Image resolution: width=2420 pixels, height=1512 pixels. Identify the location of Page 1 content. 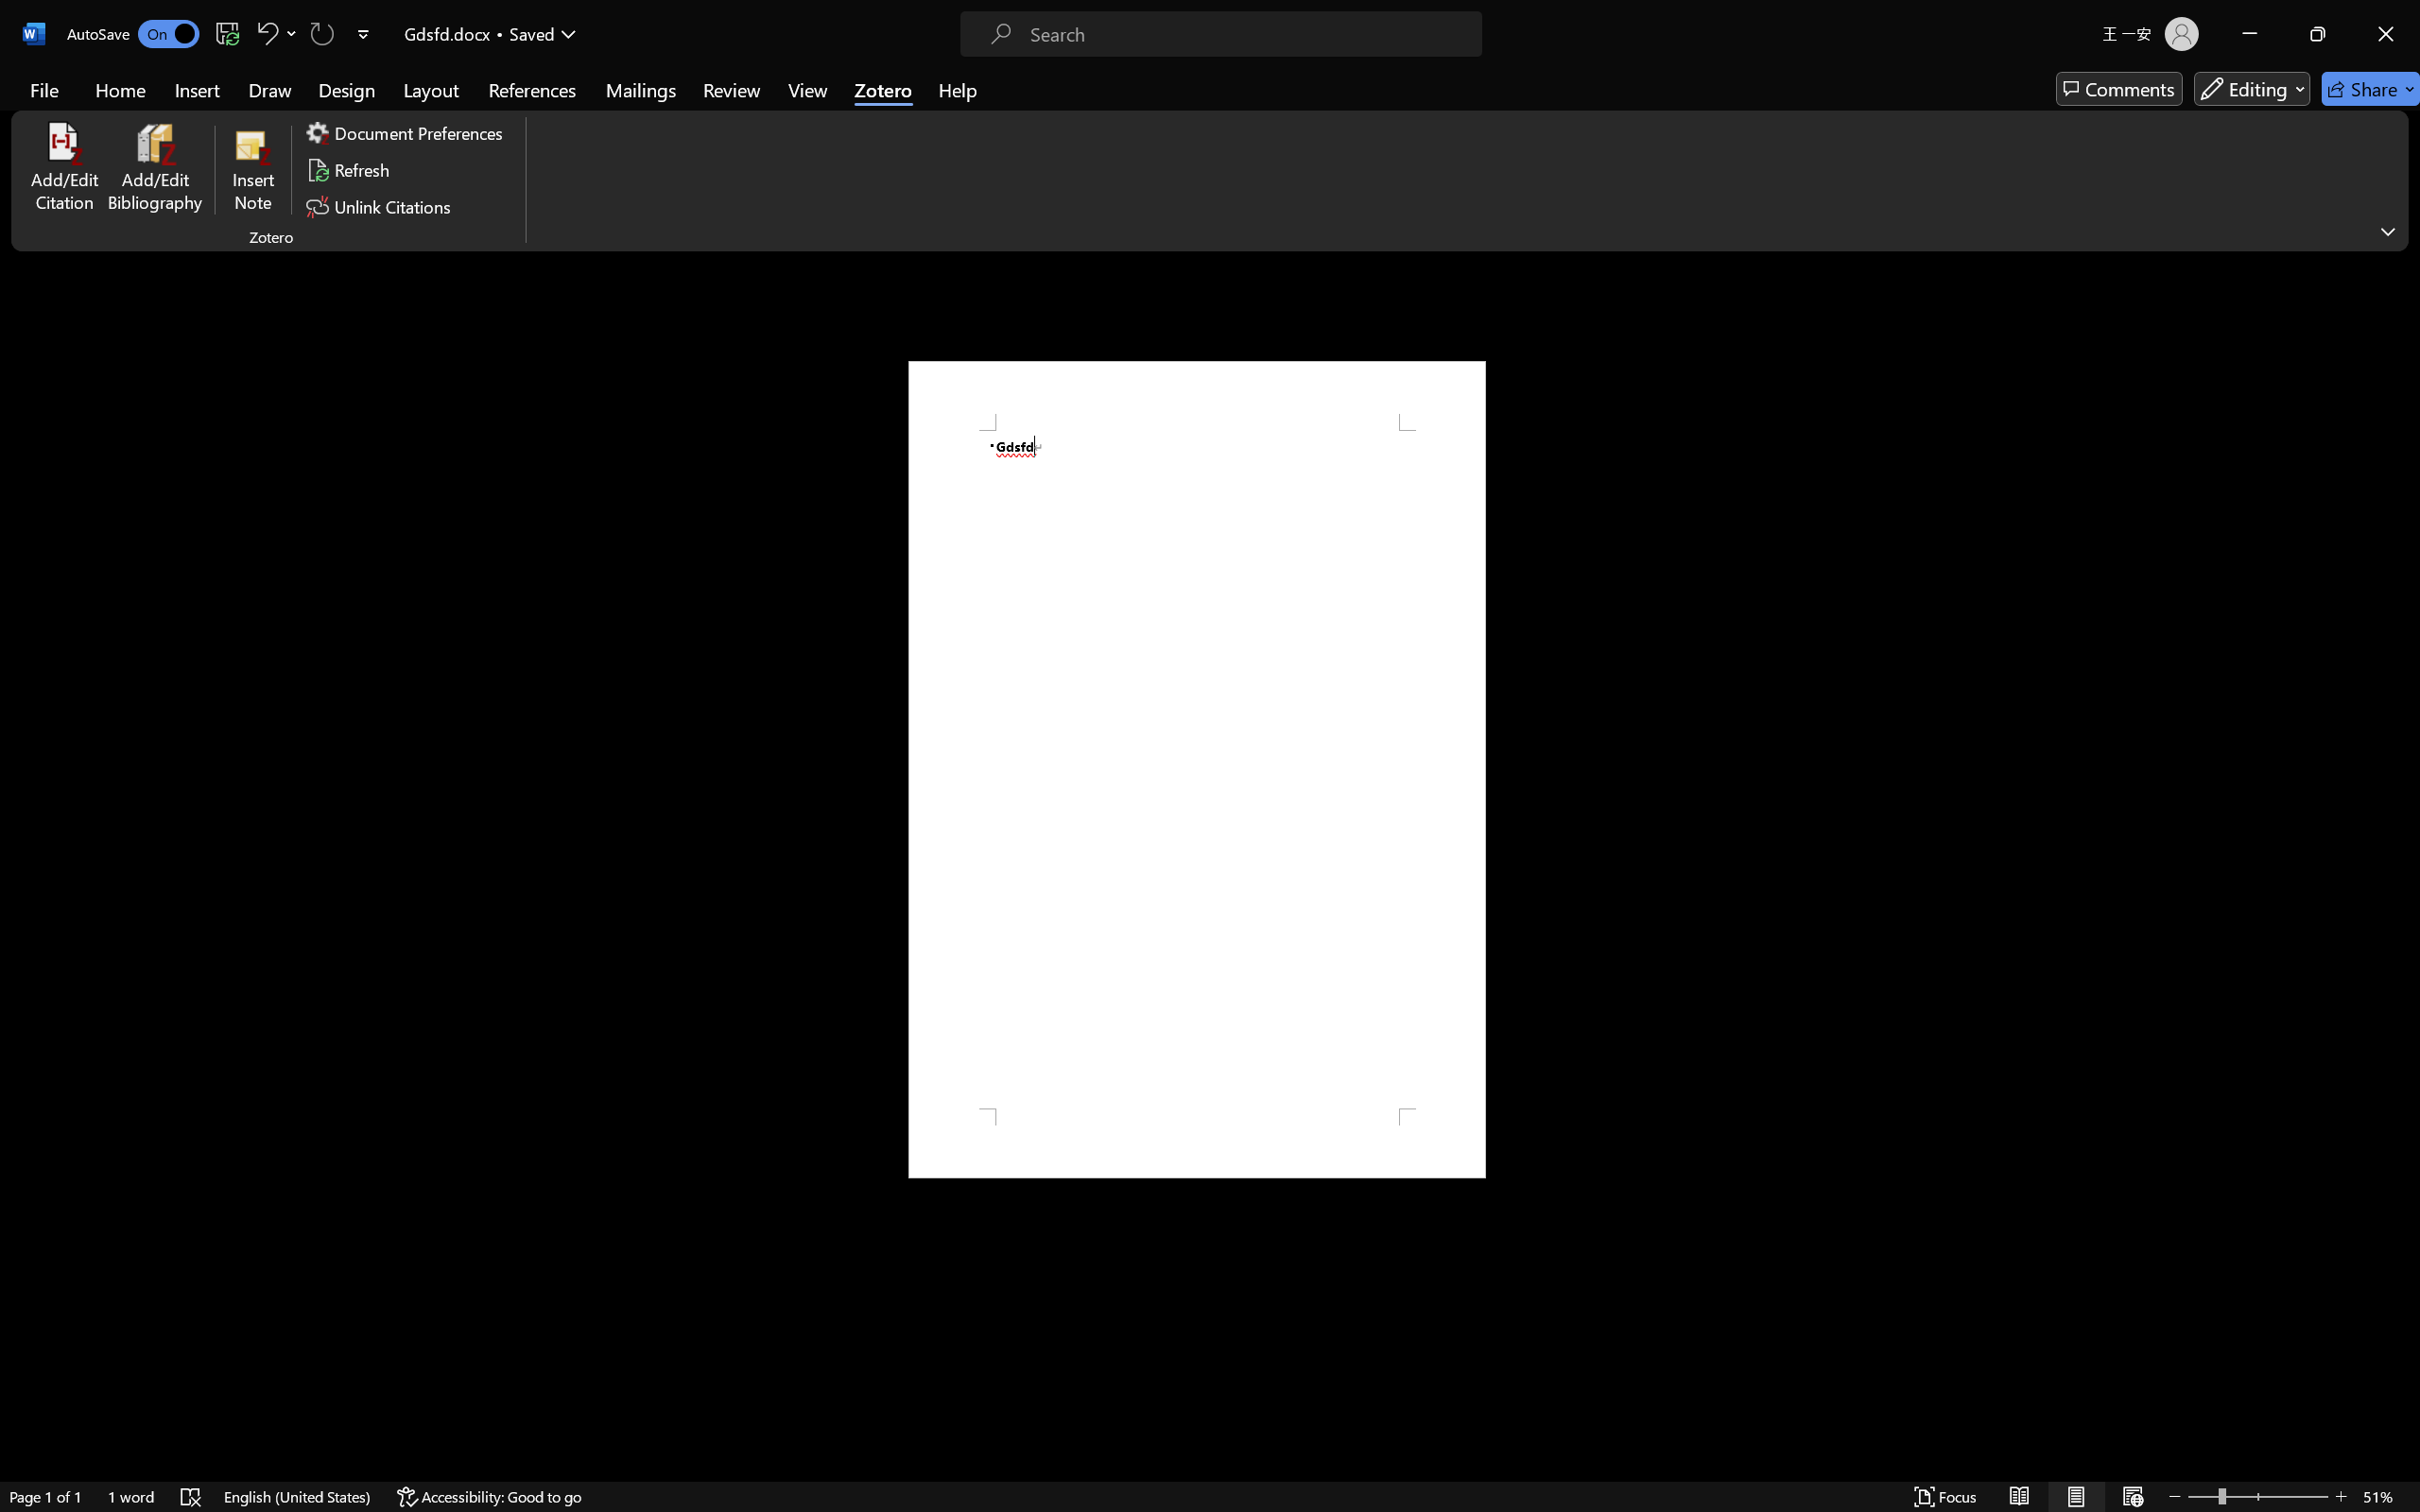
(1197, 769).